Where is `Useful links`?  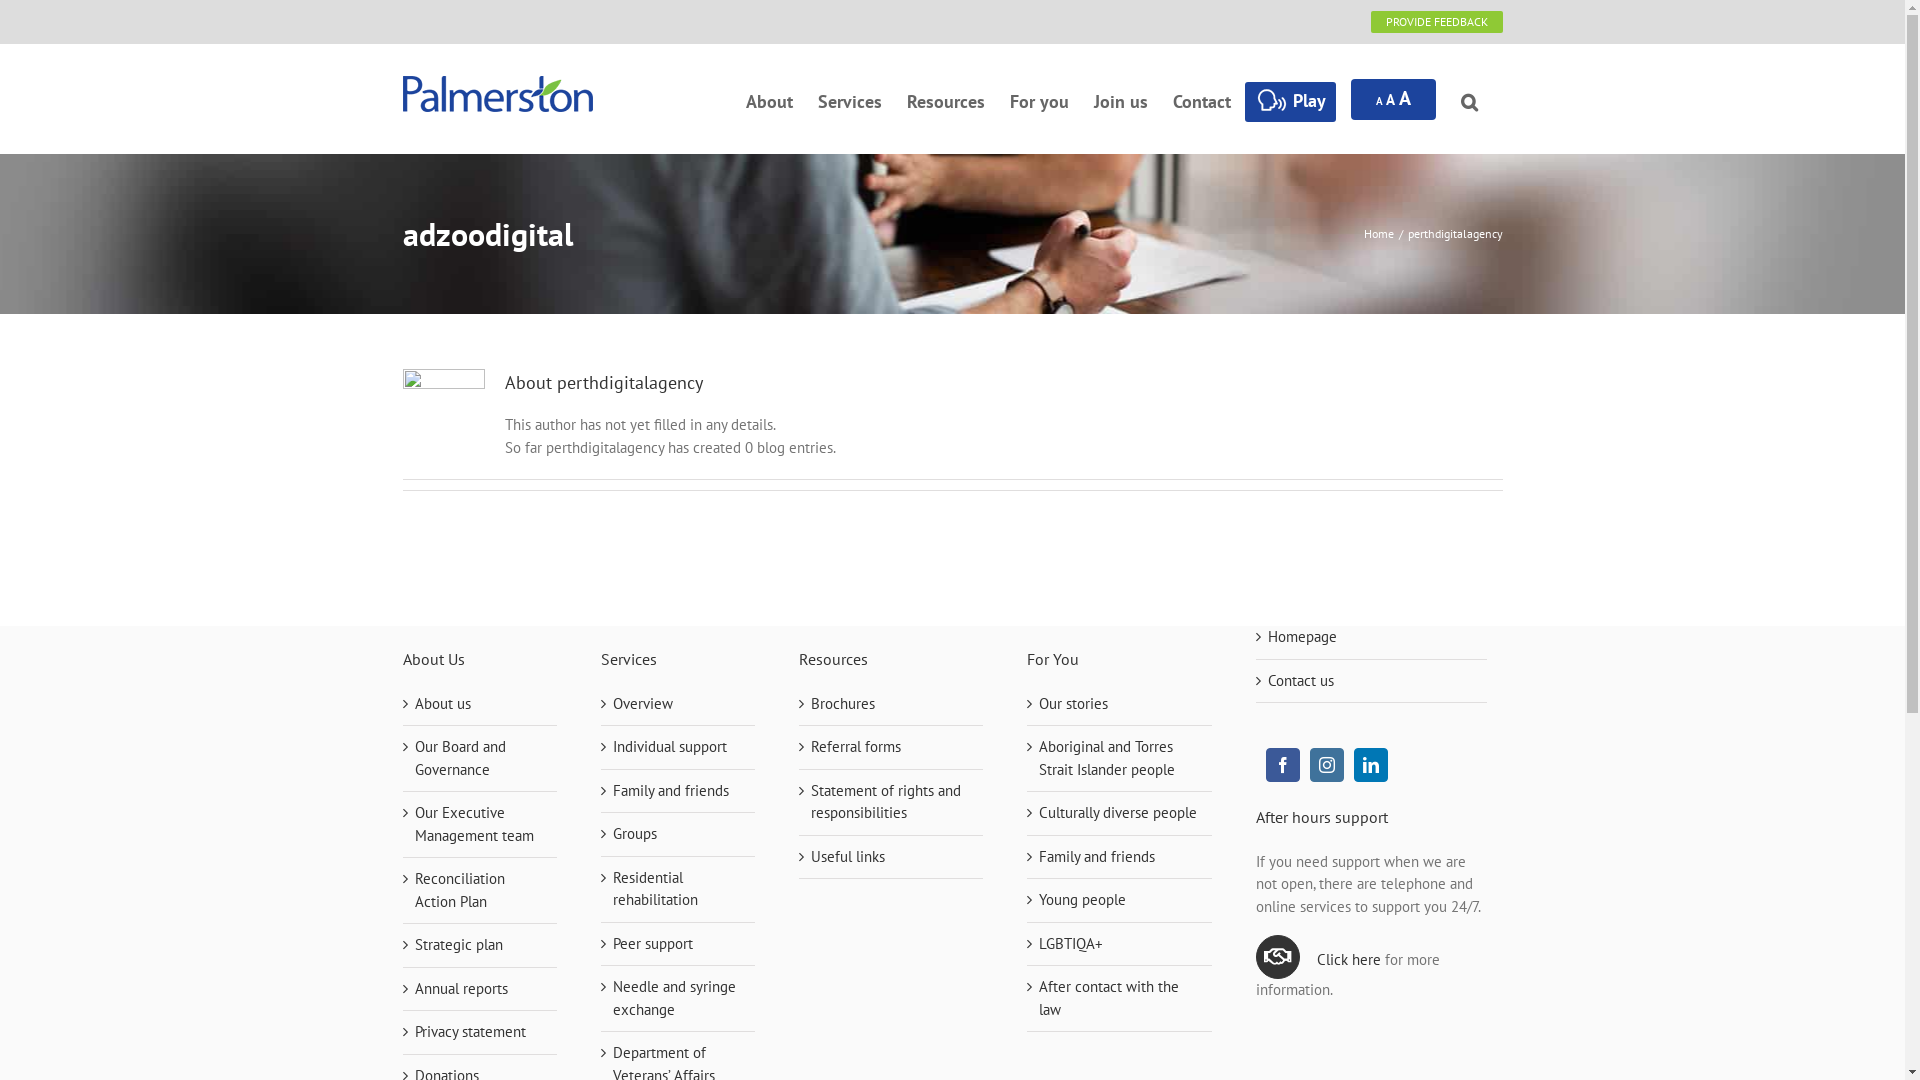 Useful links is located at coordinates (847, 856).